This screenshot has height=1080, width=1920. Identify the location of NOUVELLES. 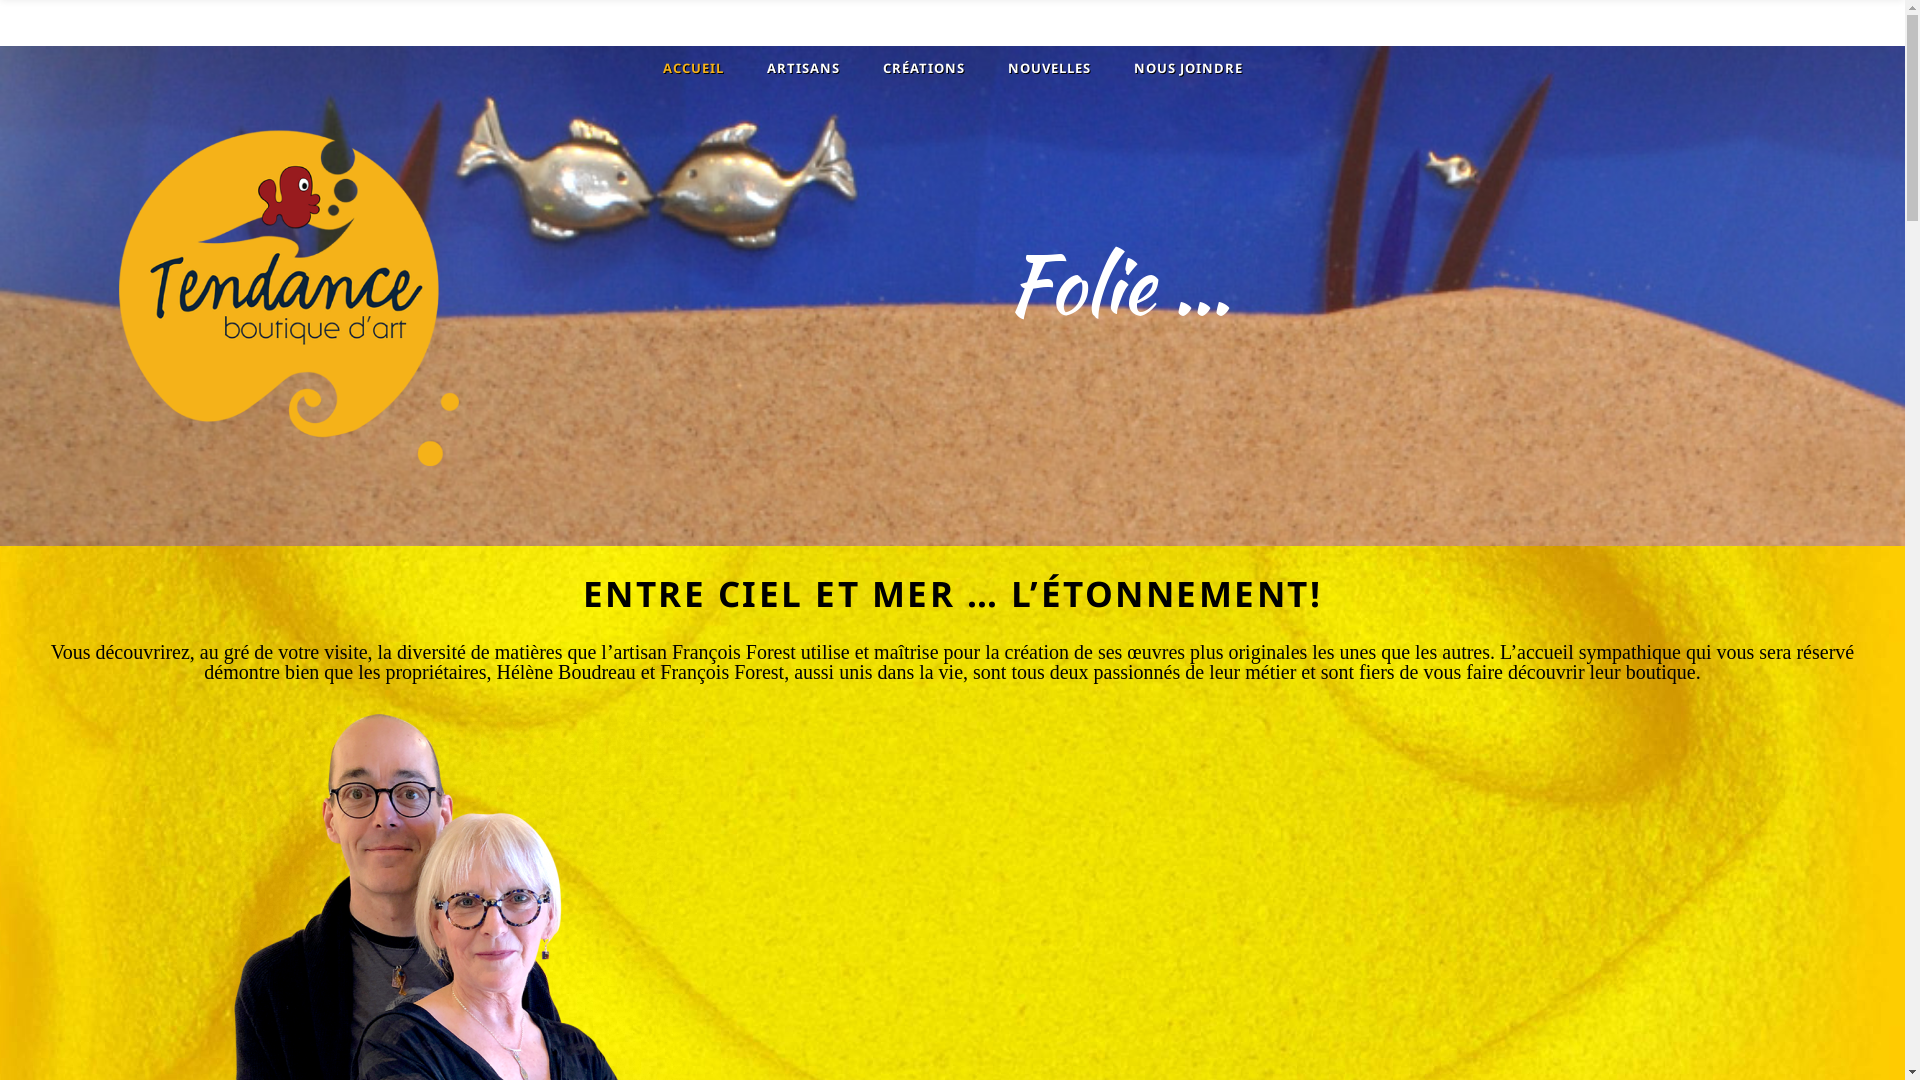
(1046, 68).